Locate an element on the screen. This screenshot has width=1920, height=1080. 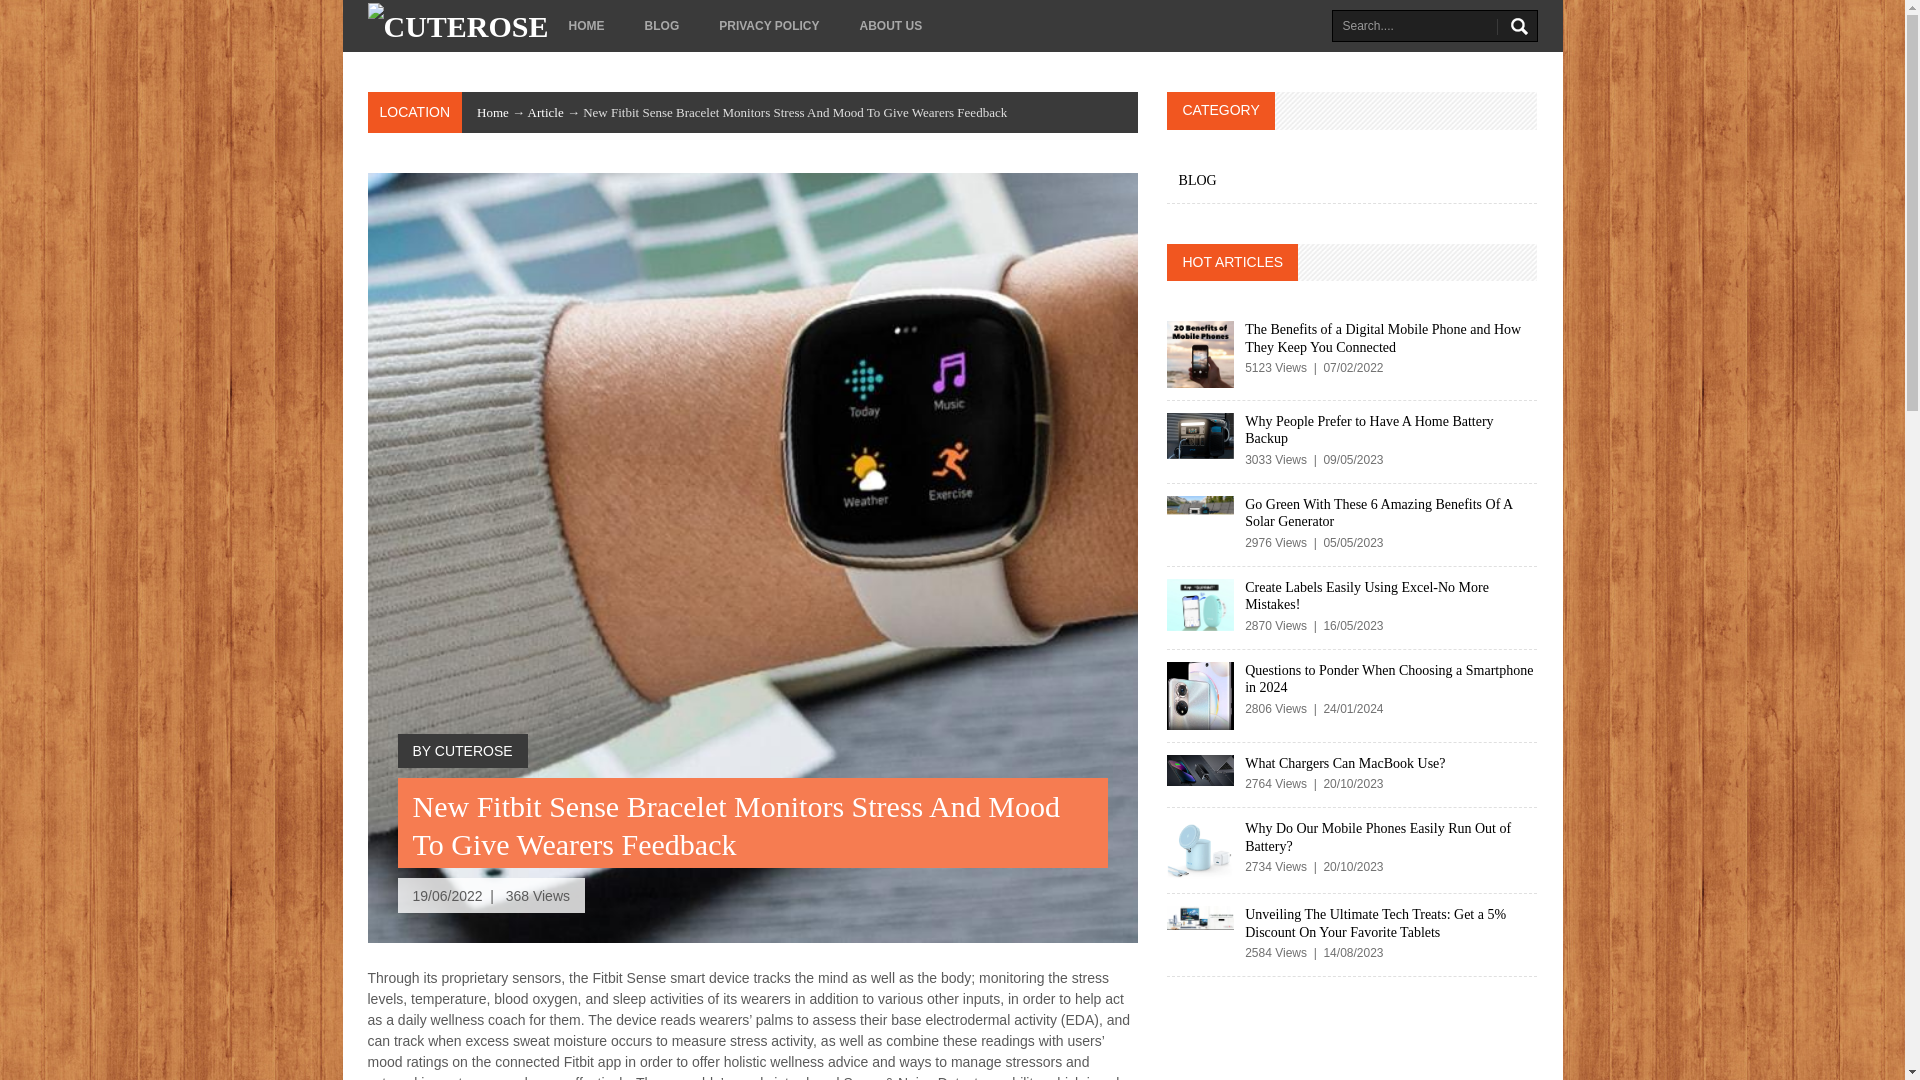
Questions to Ponder When Choosing a Smartphone in 2024 is located at coordinates (1388, 679).